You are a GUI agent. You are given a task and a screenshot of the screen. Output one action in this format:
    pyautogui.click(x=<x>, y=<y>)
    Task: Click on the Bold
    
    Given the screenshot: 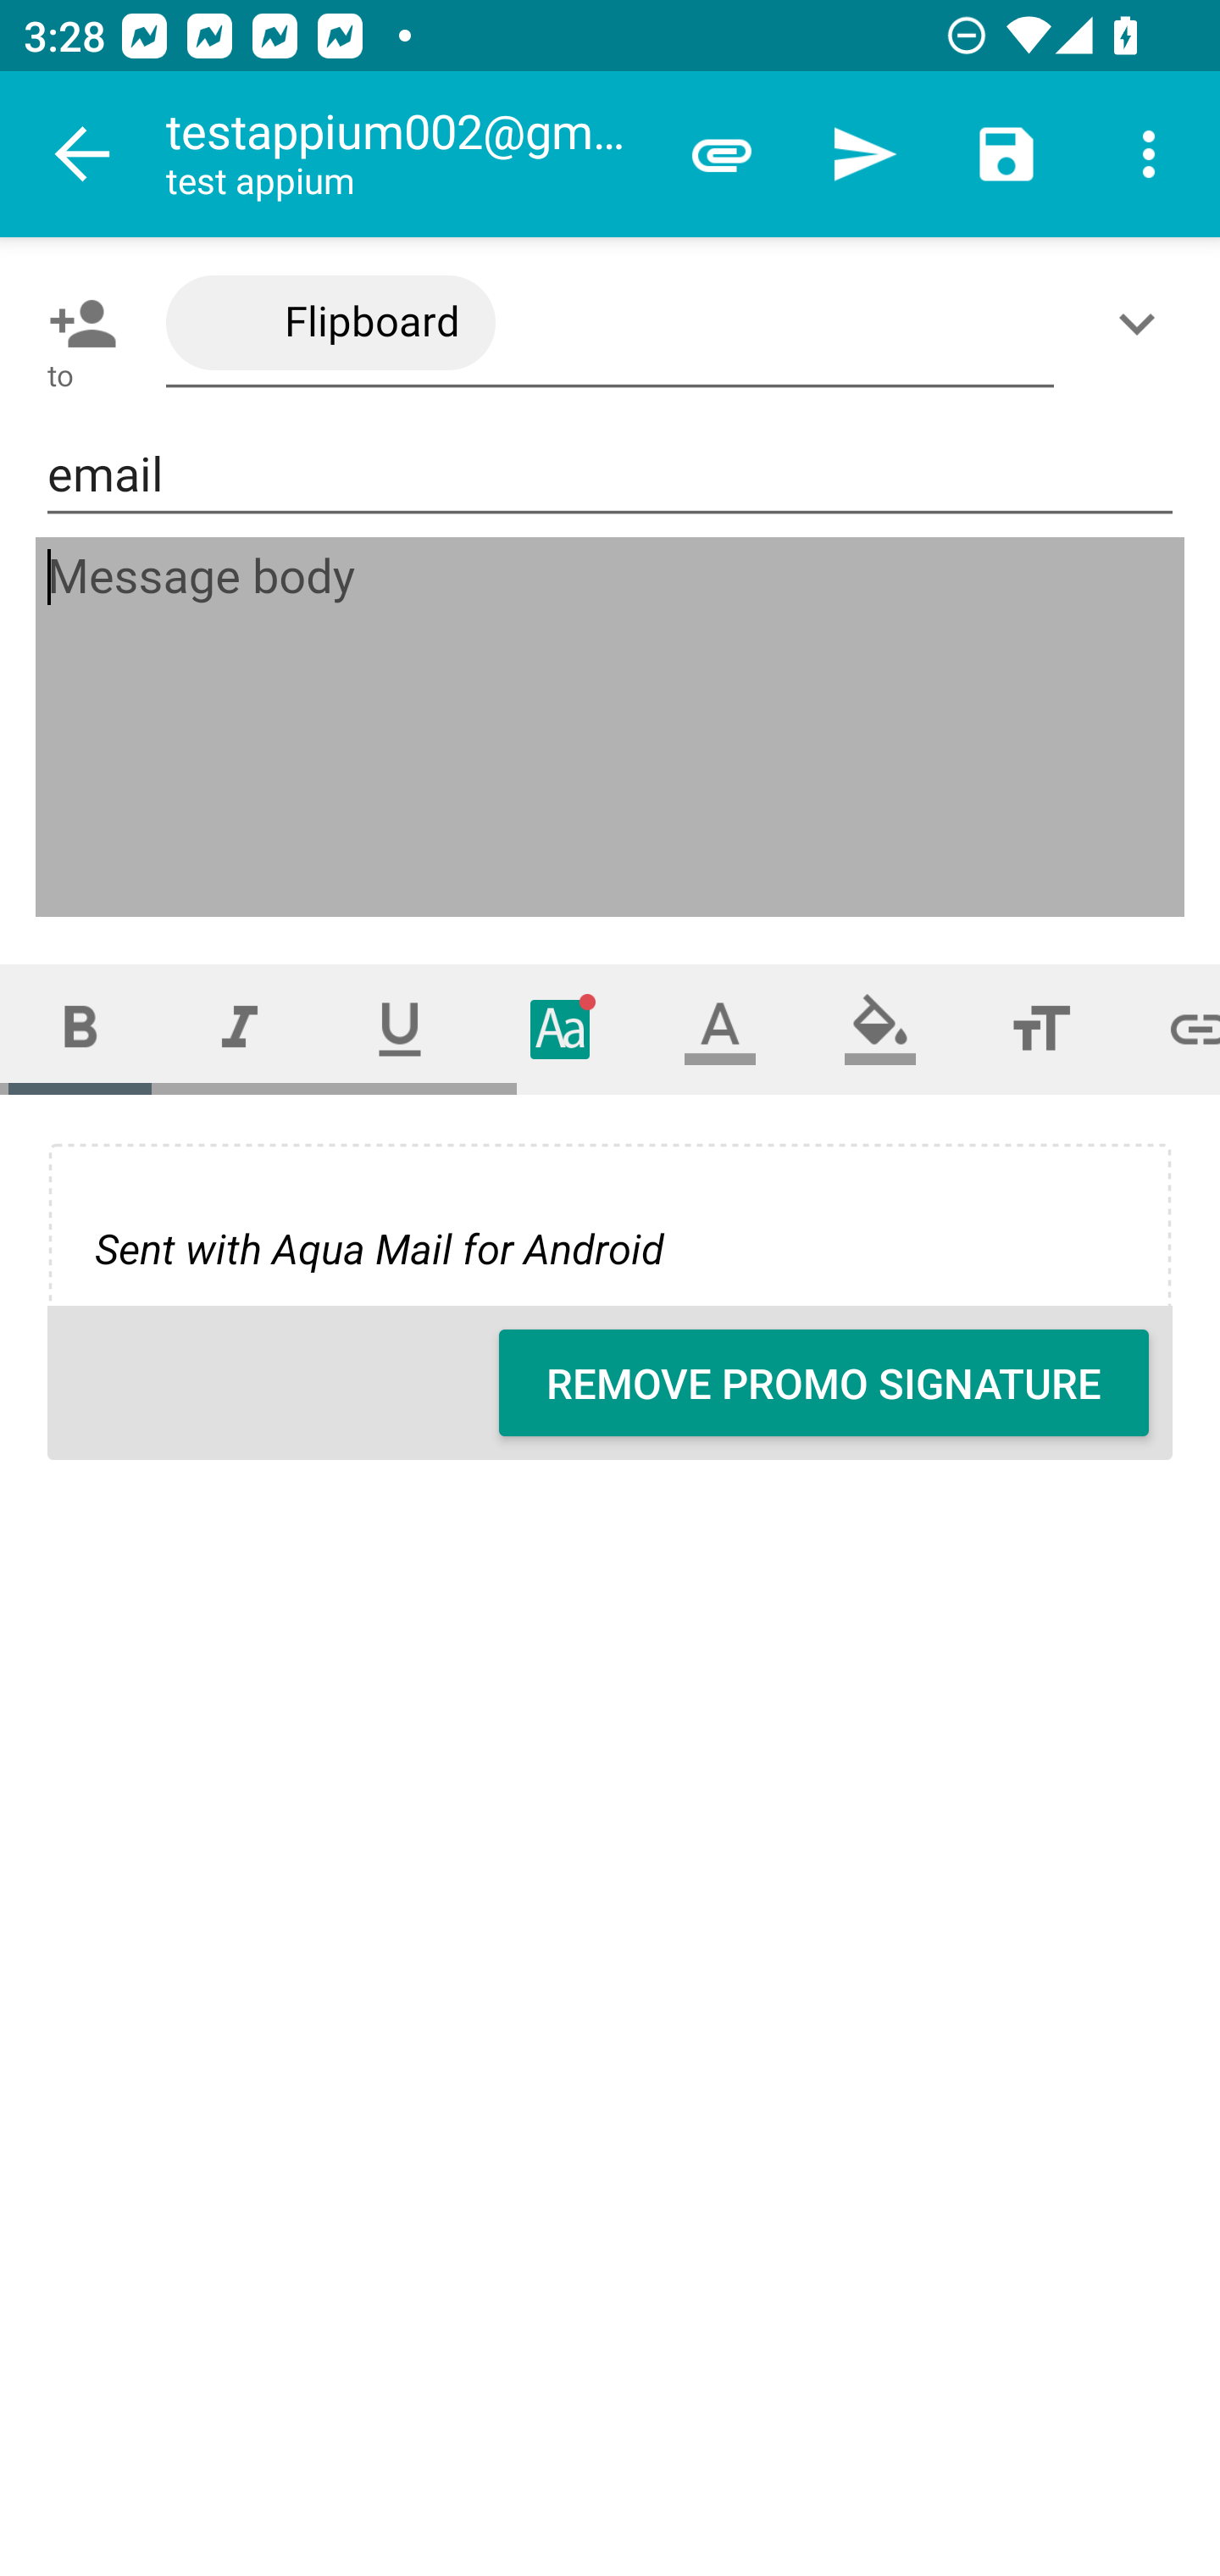 What is the action you would take?
    pyautogui.click(x=80, y=1029)
    